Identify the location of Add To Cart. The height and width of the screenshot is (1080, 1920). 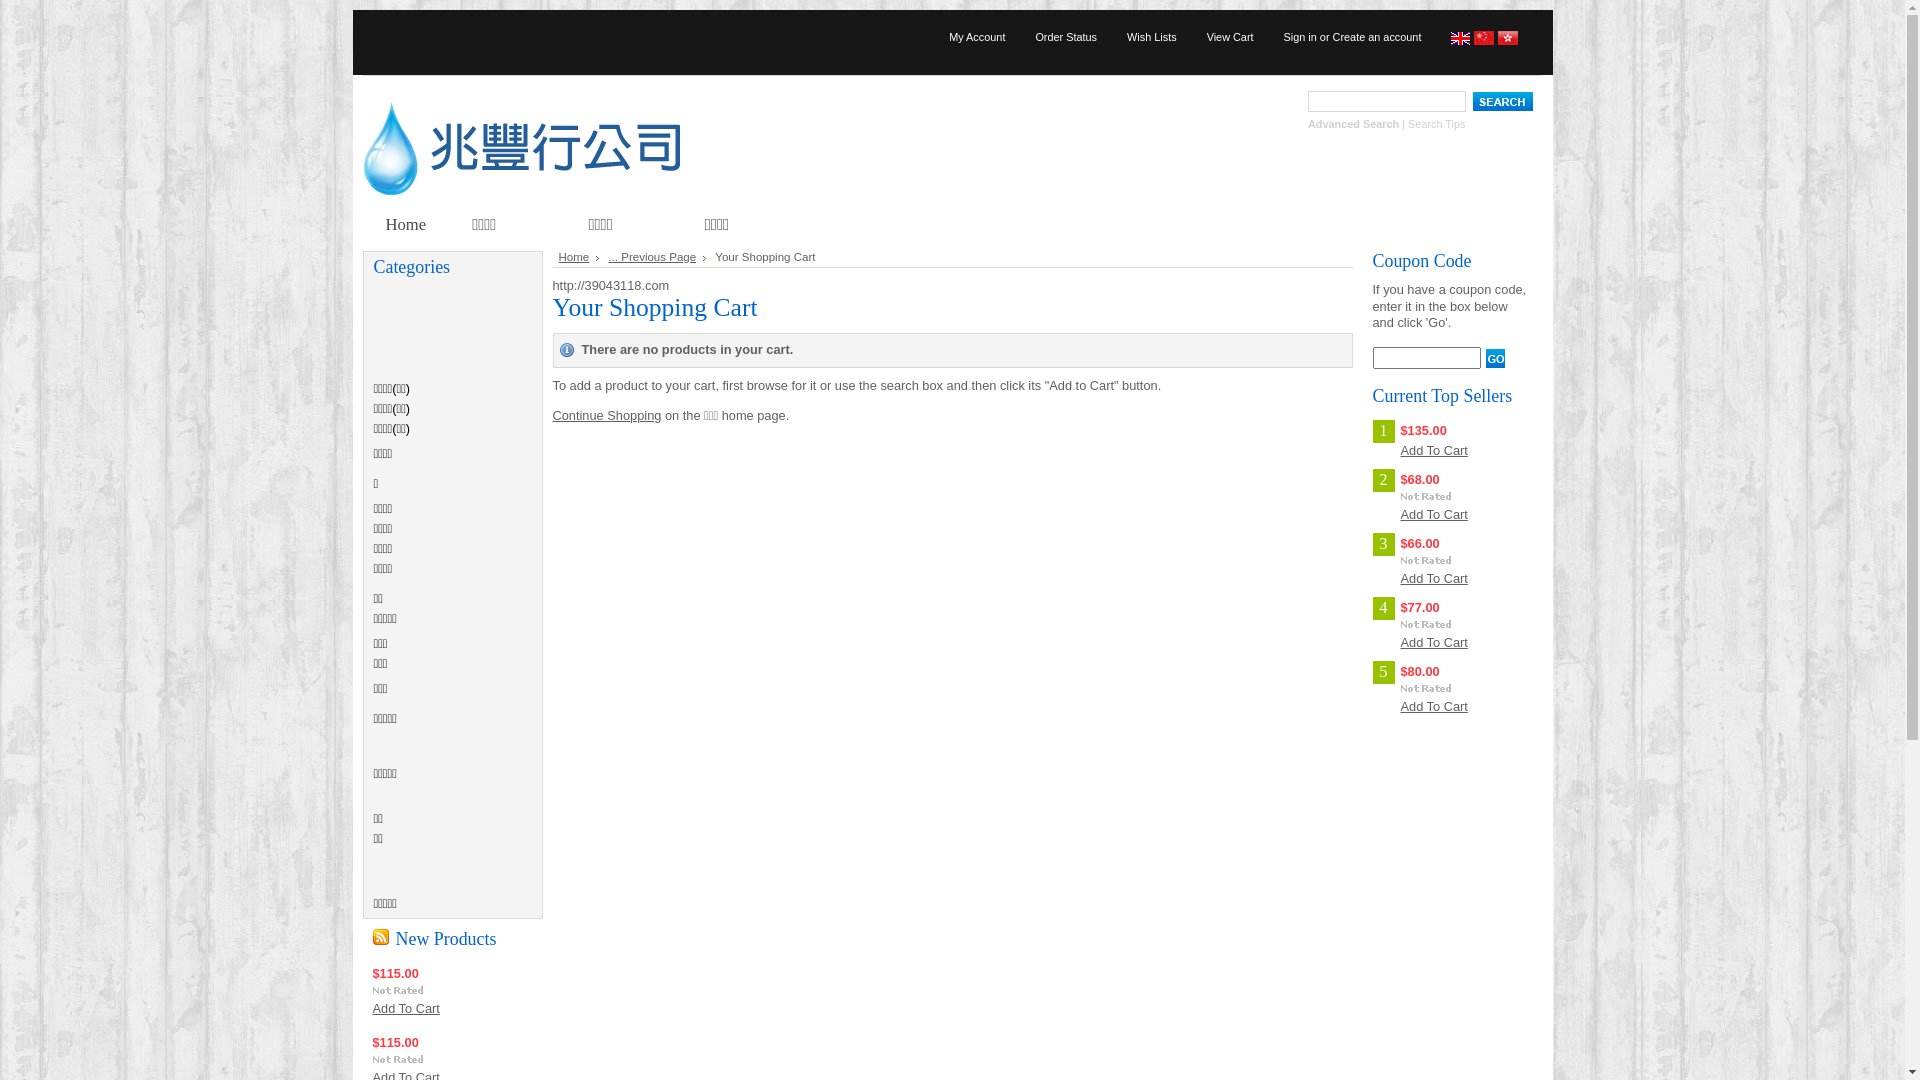
(1434, 578).